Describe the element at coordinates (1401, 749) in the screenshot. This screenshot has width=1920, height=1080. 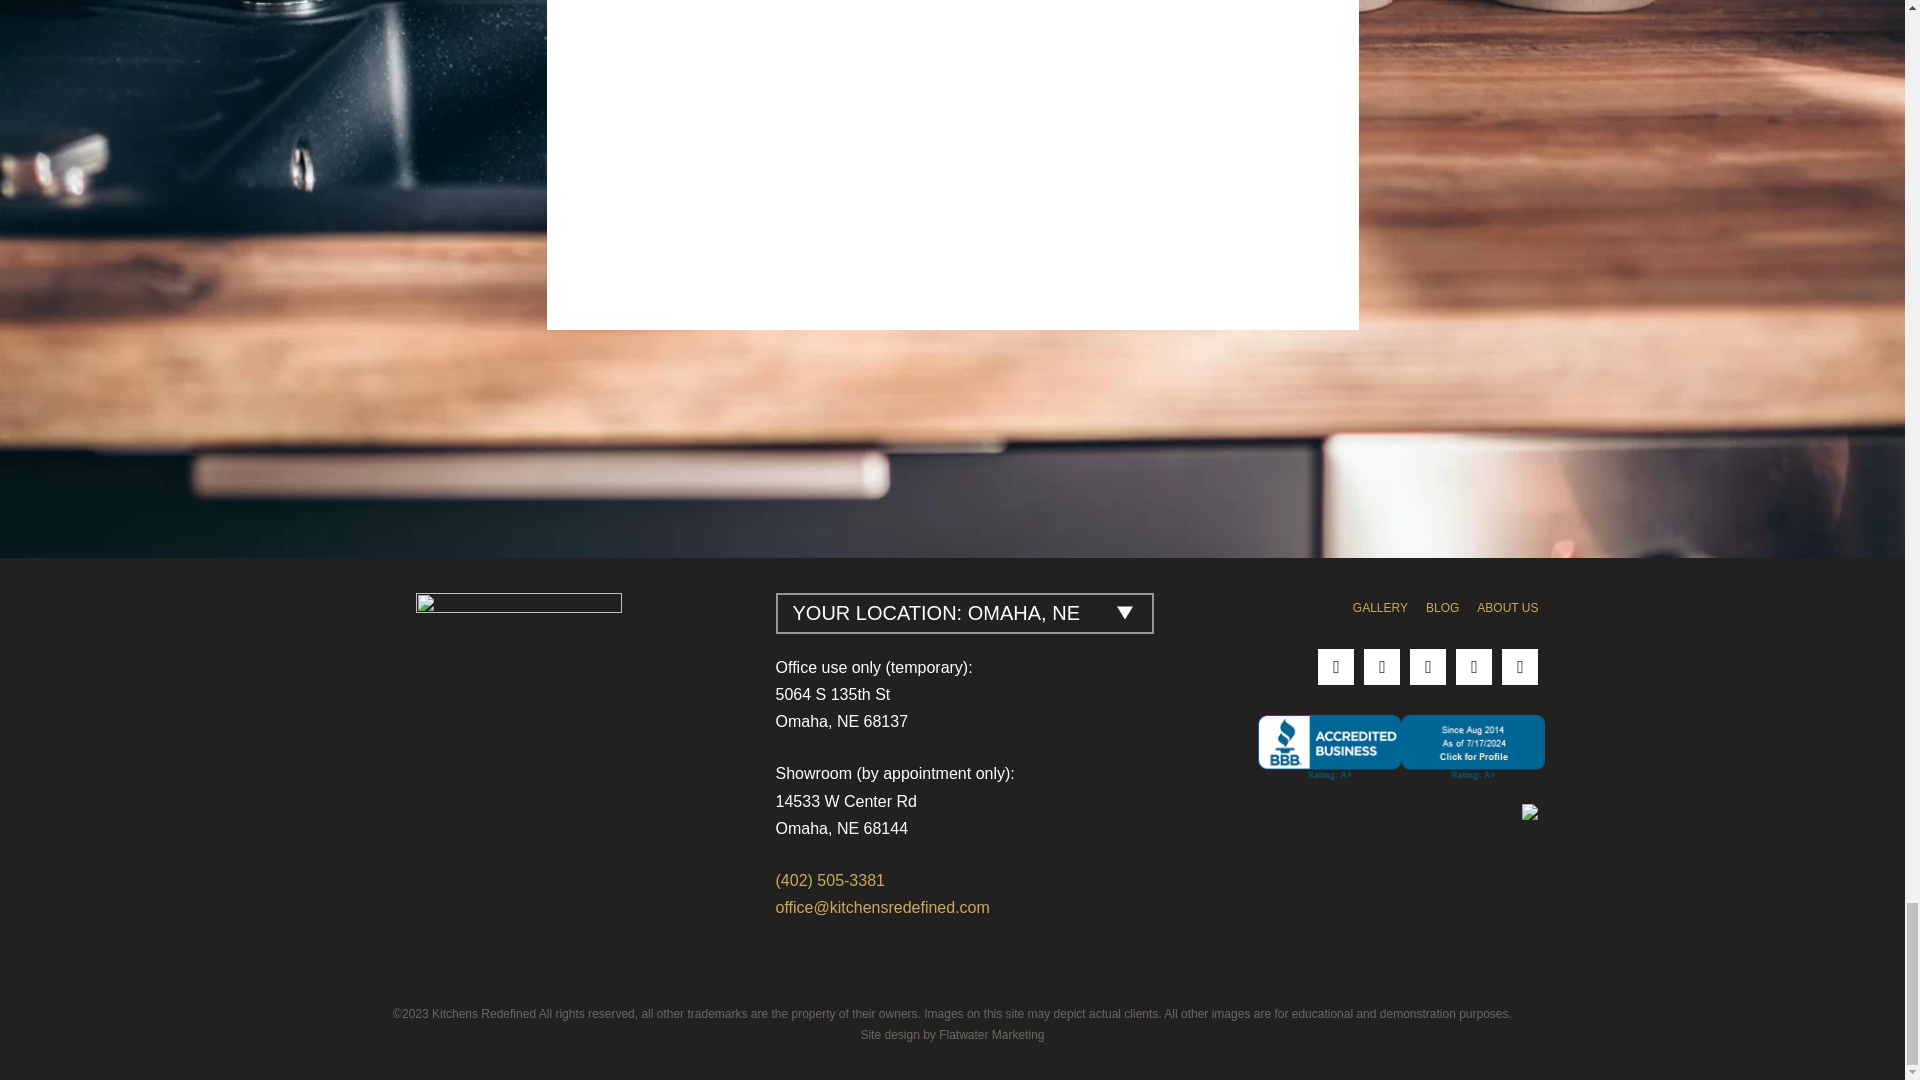
I see `Kitchens Redefined, Kitchen Remodel, Omaha, NE` at that location.